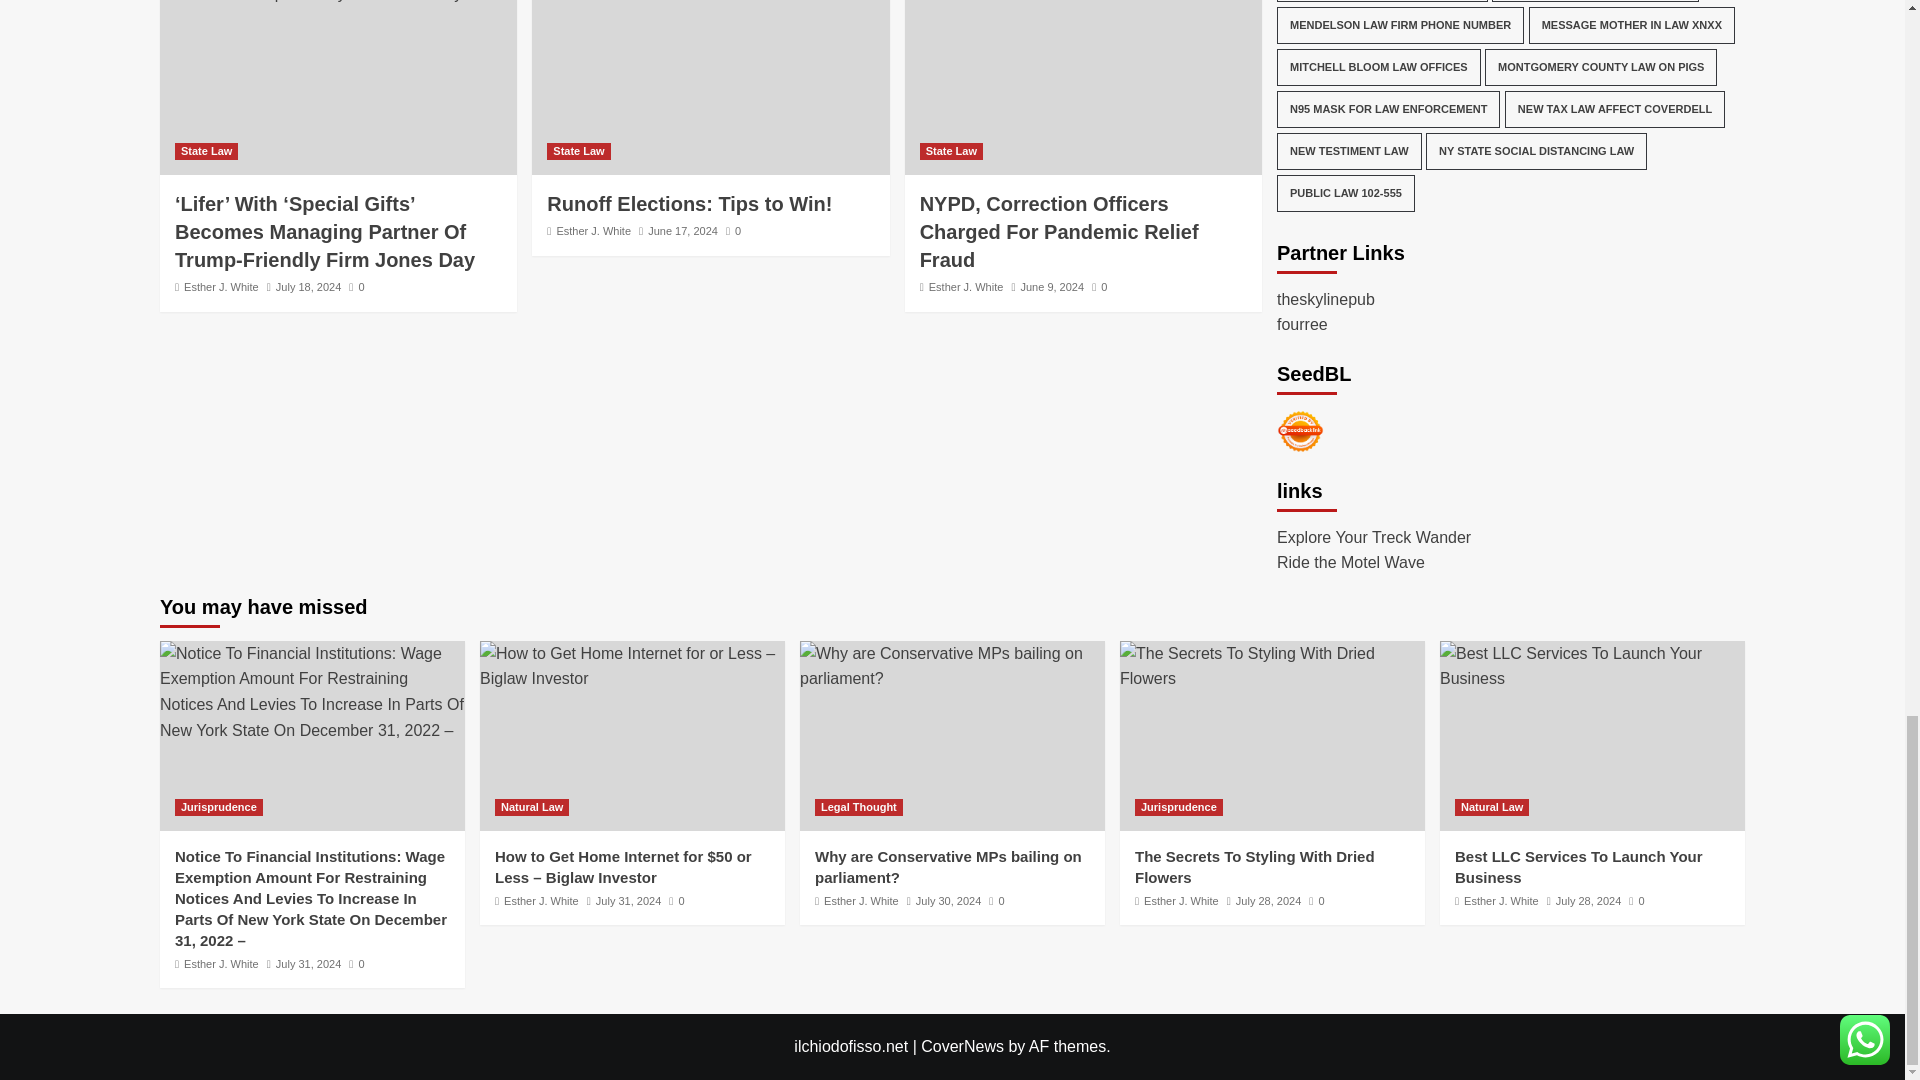 The height and width of the screenshot is (1080, 1920). What do you see at coordinates (1300, 431) in the screenshot?
I see `Seedbacklink` at bounding box center [1300, 431].